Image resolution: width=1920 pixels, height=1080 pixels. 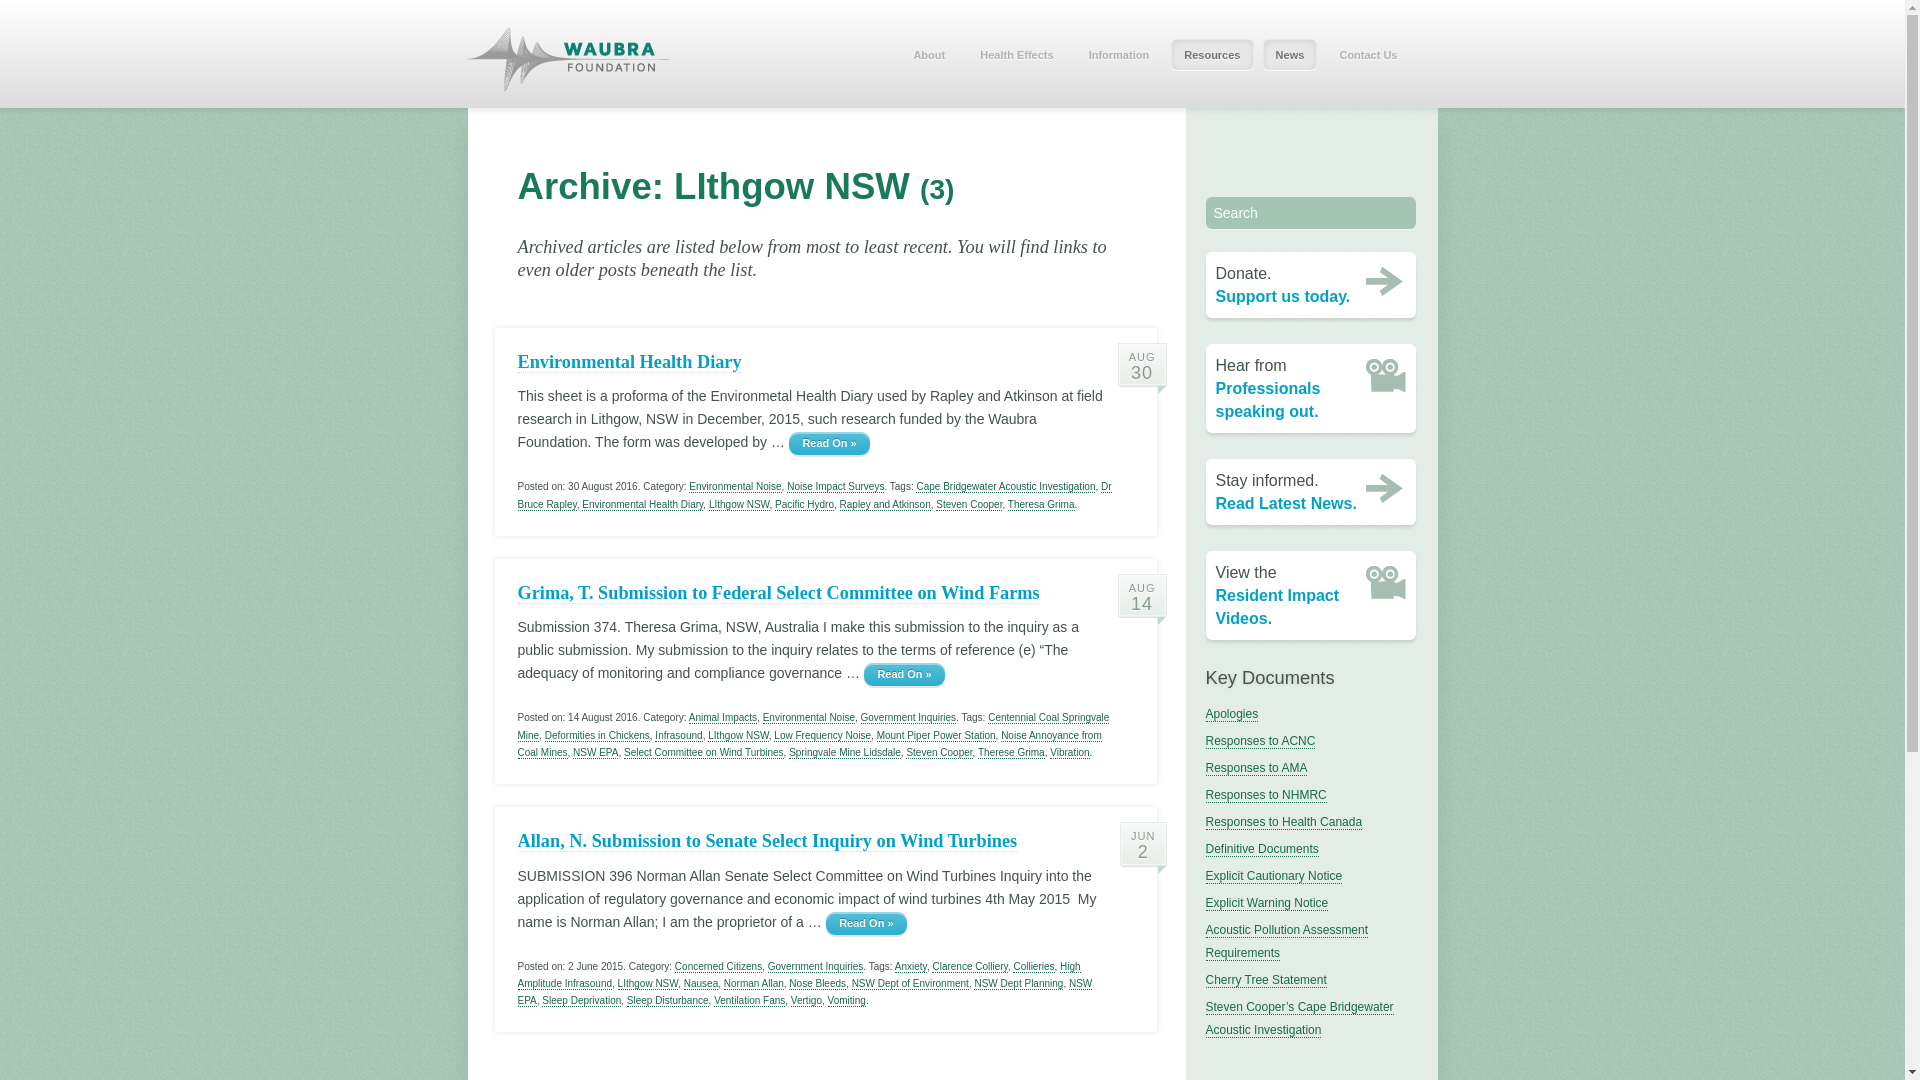 I want to click on Springvale Mine Lidsdale, so click(x=845, y=752).